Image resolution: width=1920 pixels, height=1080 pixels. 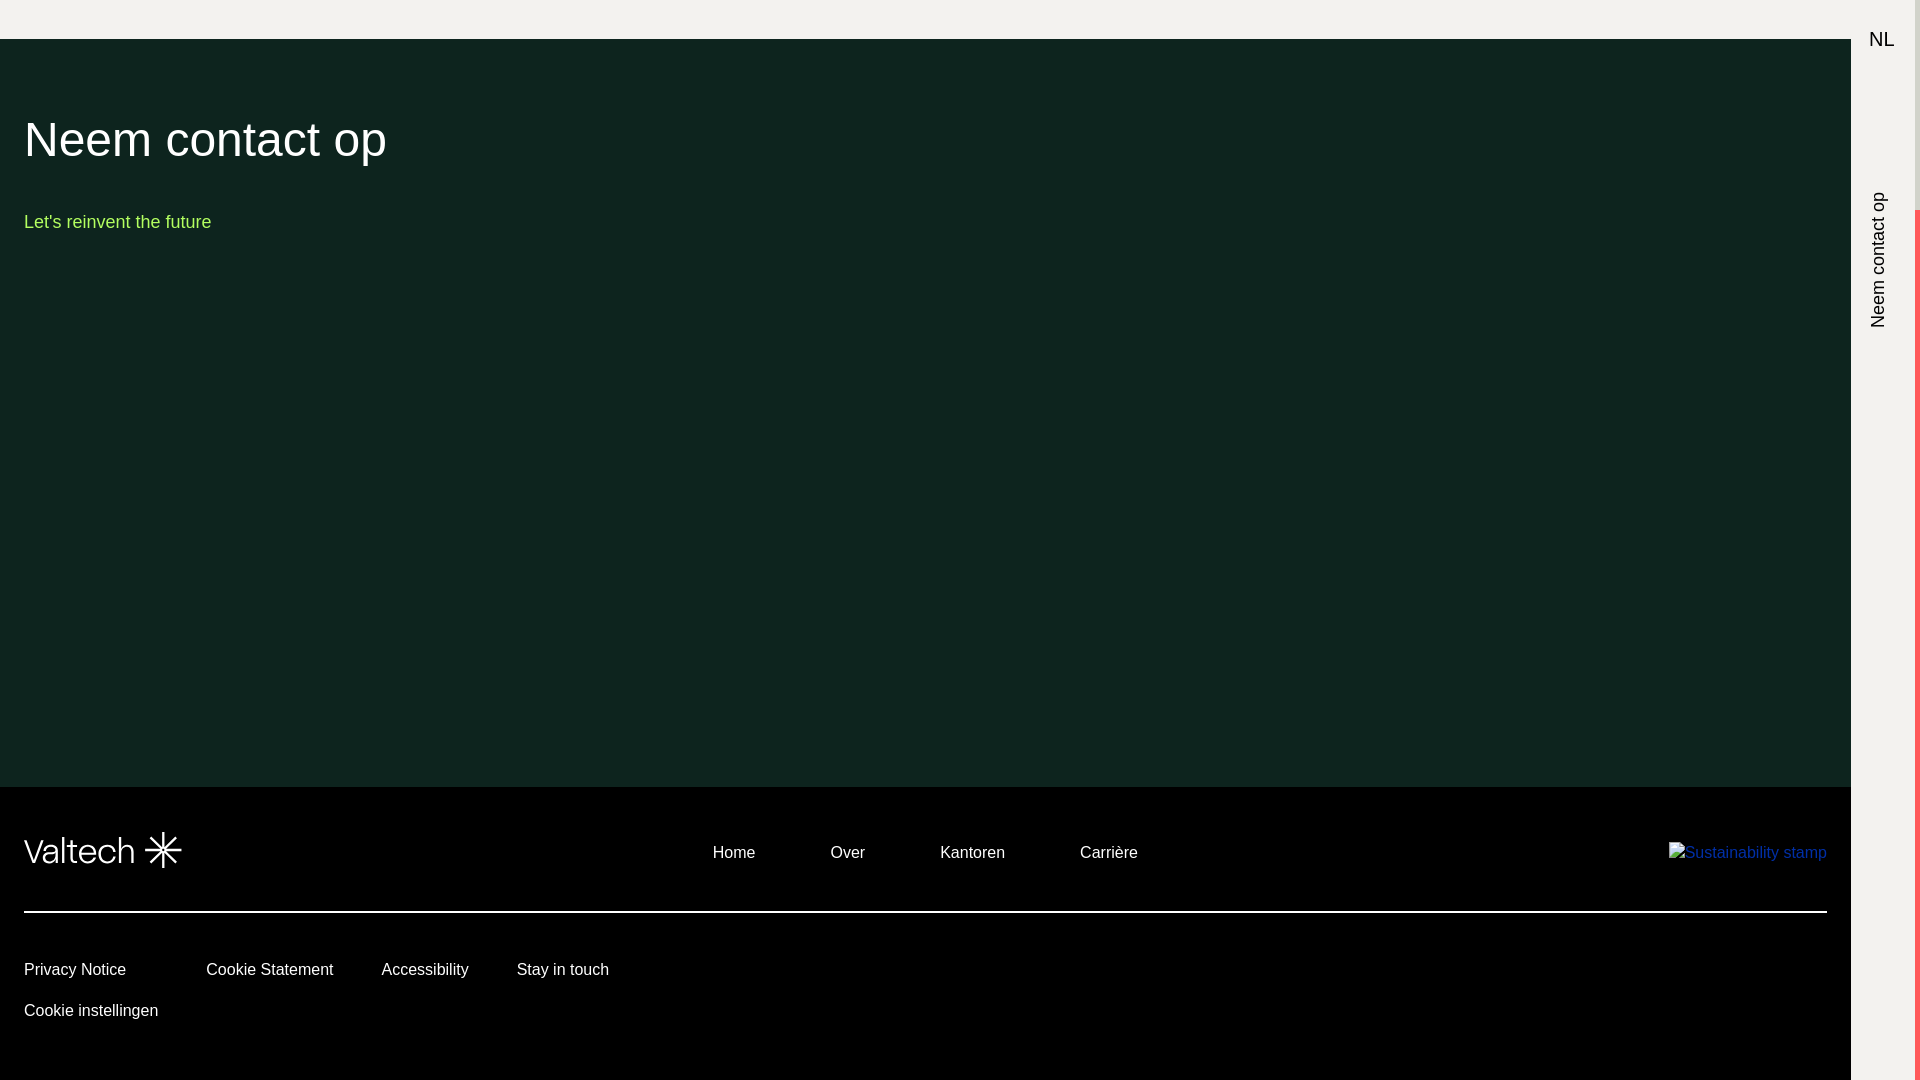 I want to click on Facebook, so click(x=1562, y=974).